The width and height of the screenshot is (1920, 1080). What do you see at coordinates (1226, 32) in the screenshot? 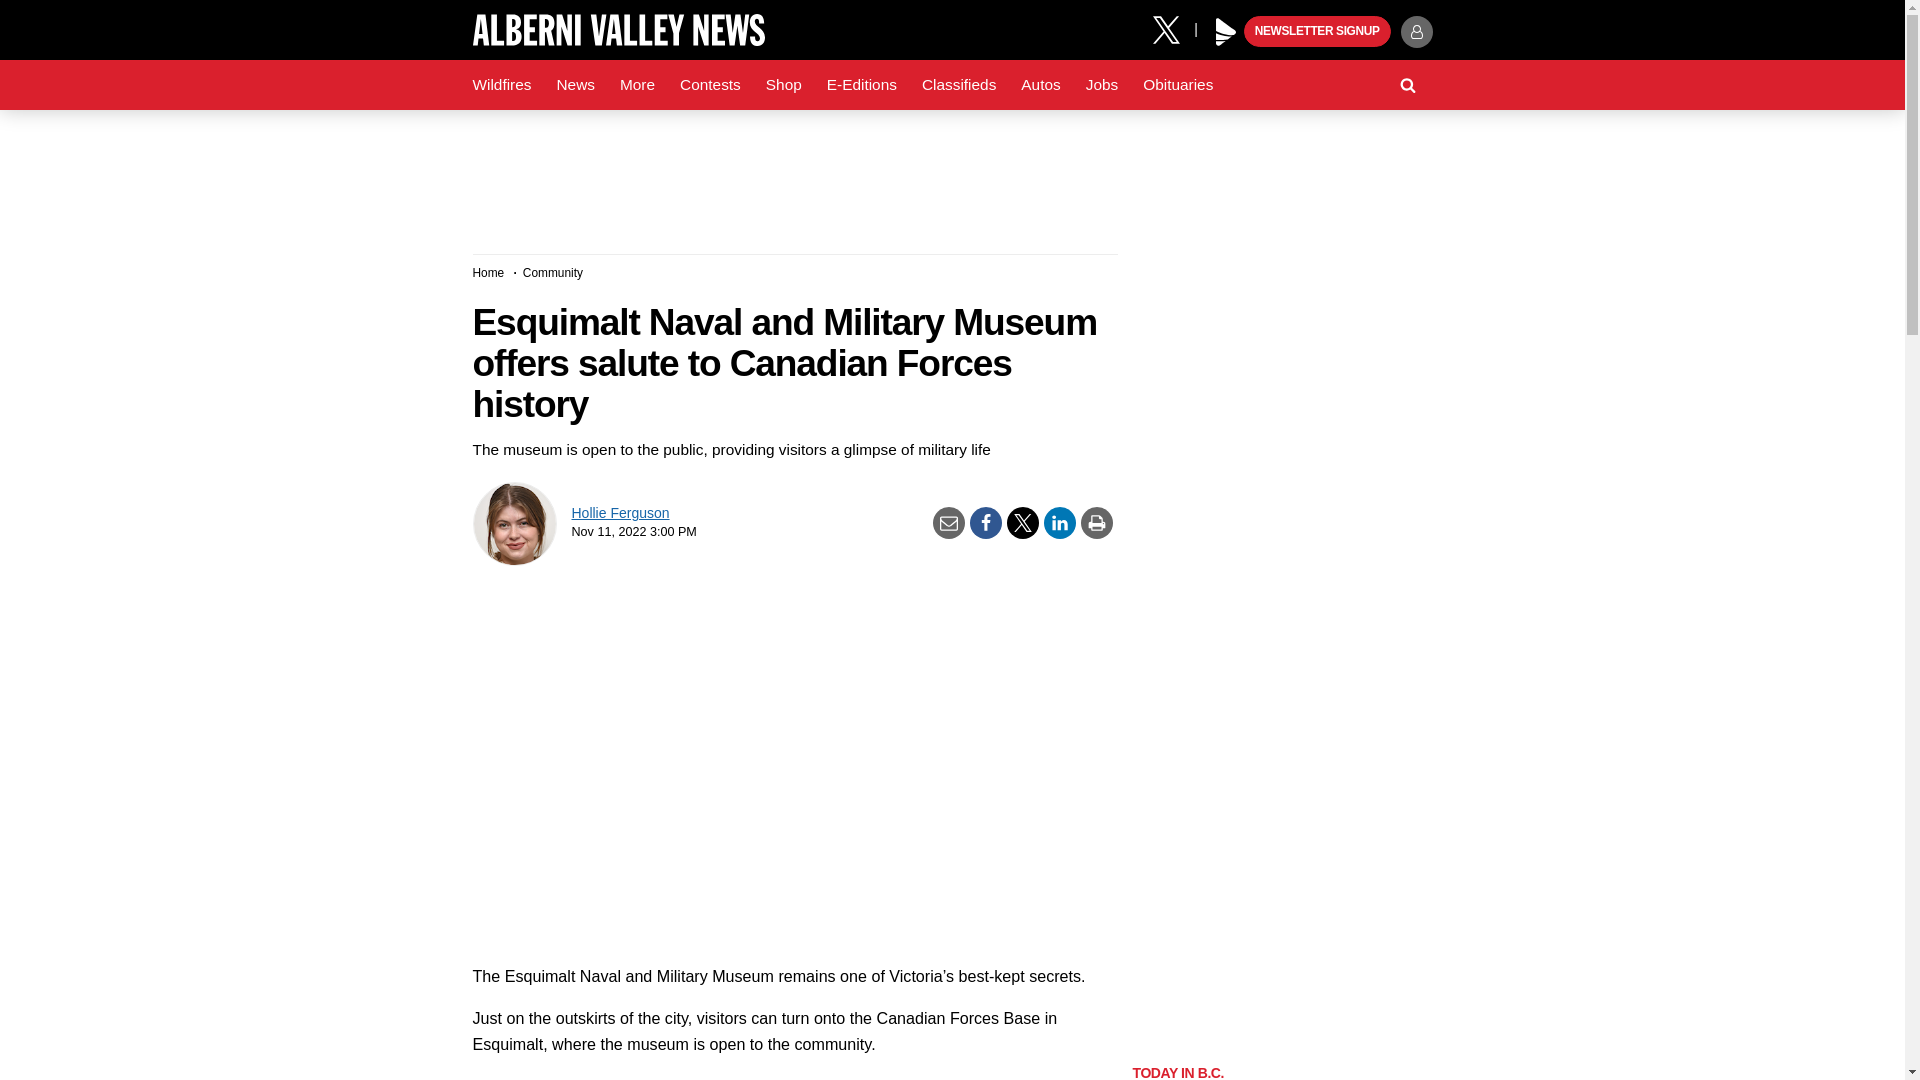
I see `Play` at bounding box center [1226, 32].